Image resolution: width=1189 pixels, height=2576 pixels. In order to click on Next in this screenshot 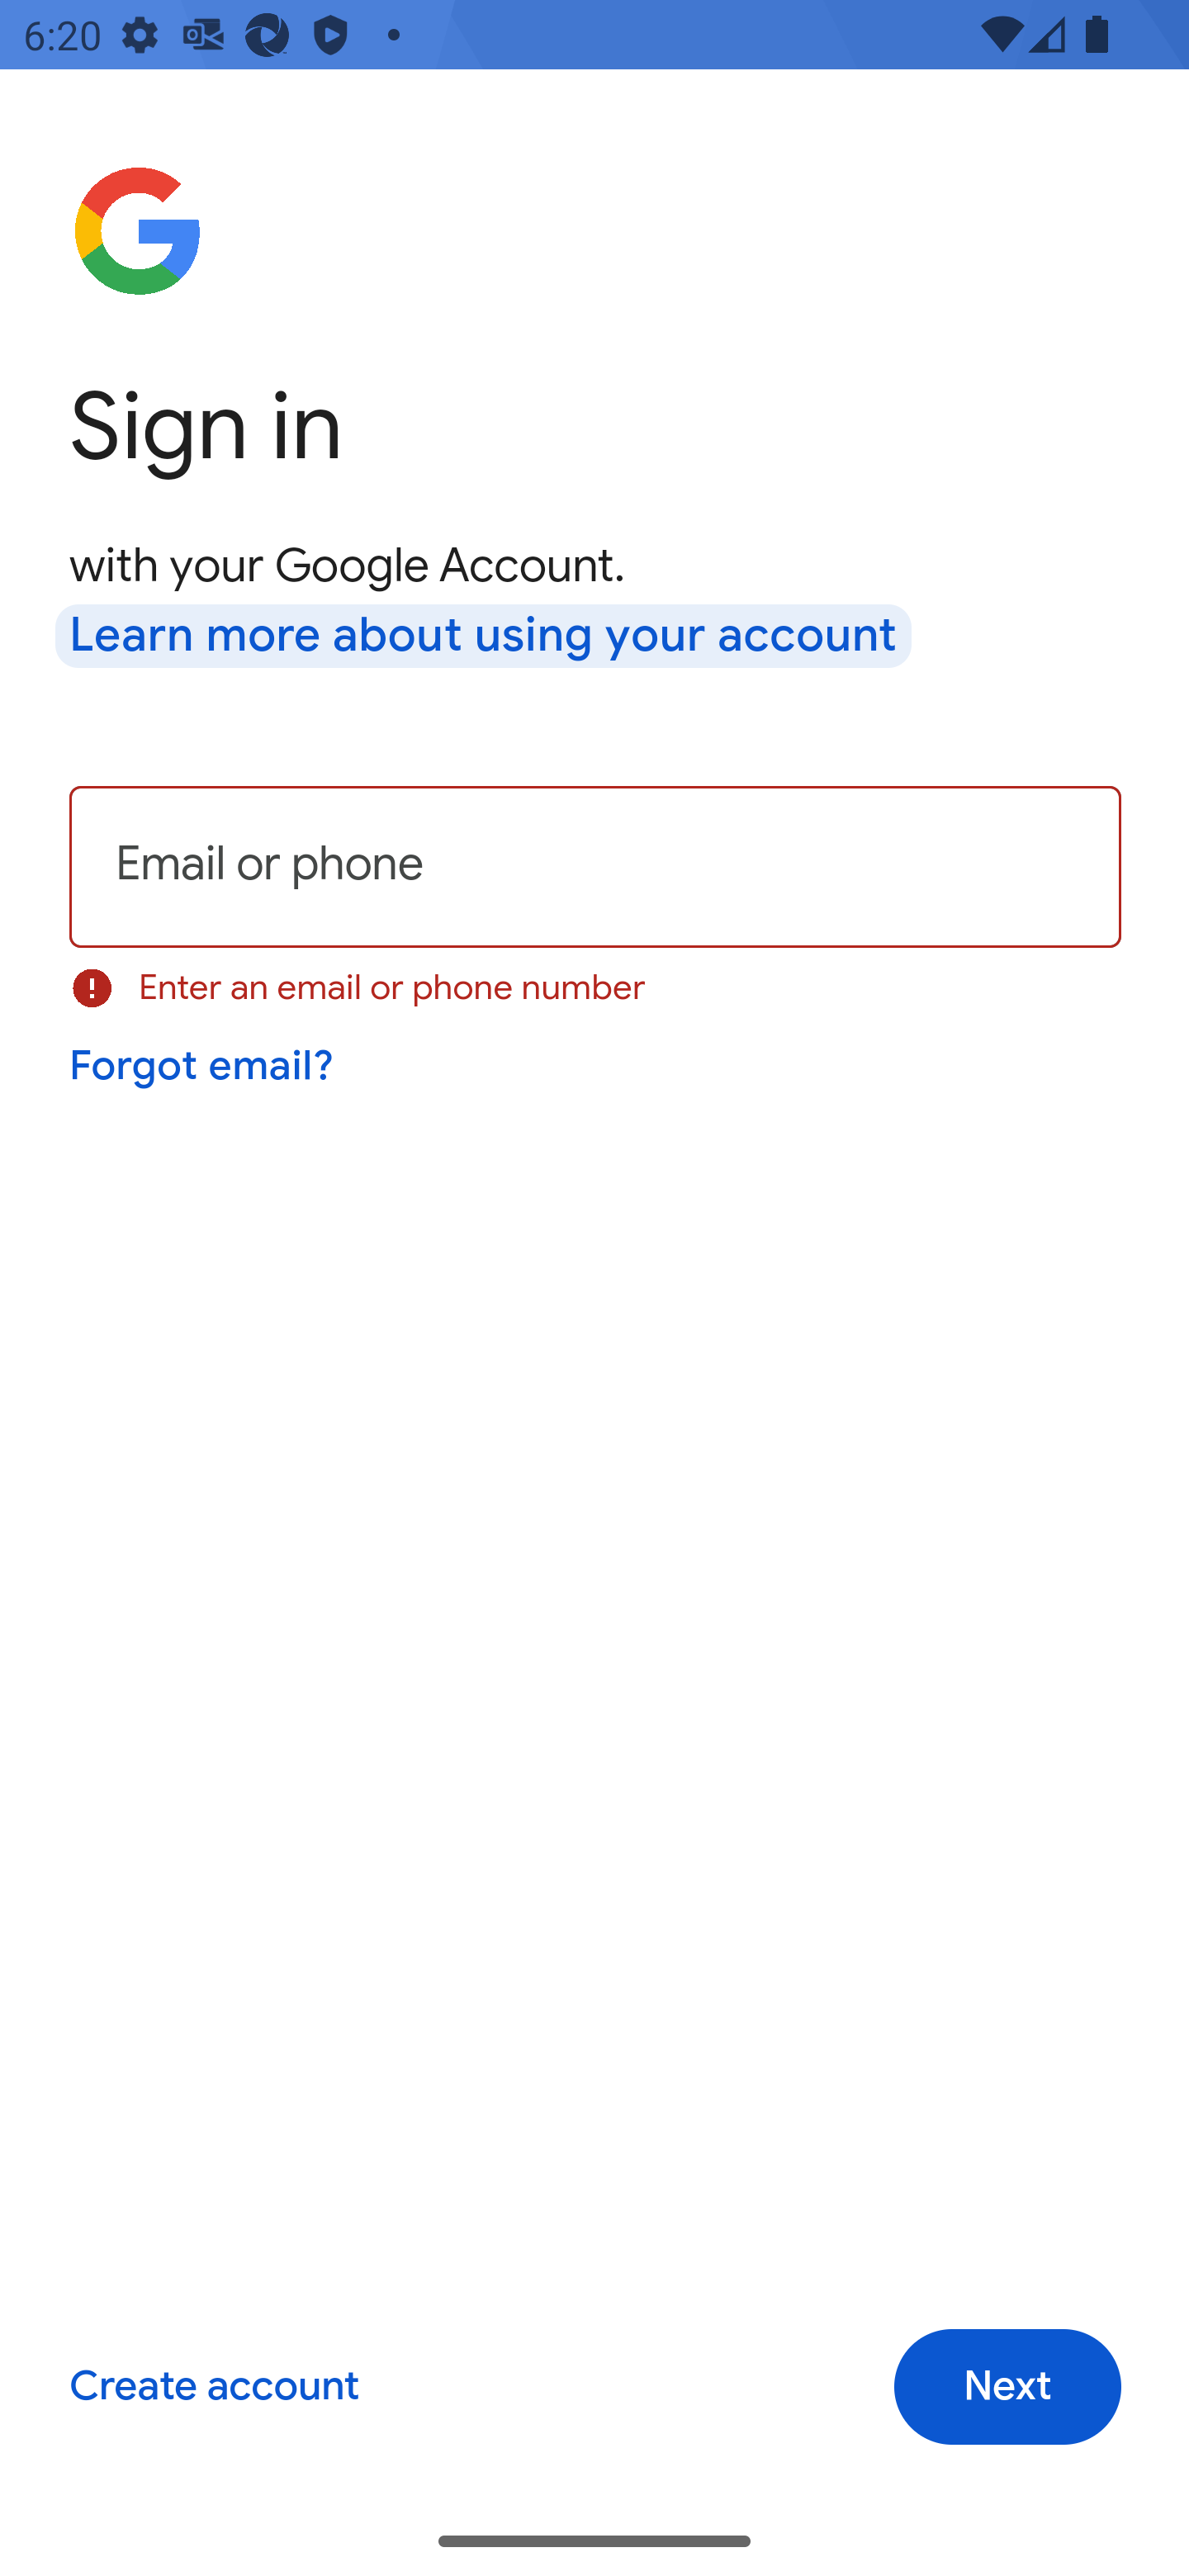, I will do `click(1007, 2388)`.